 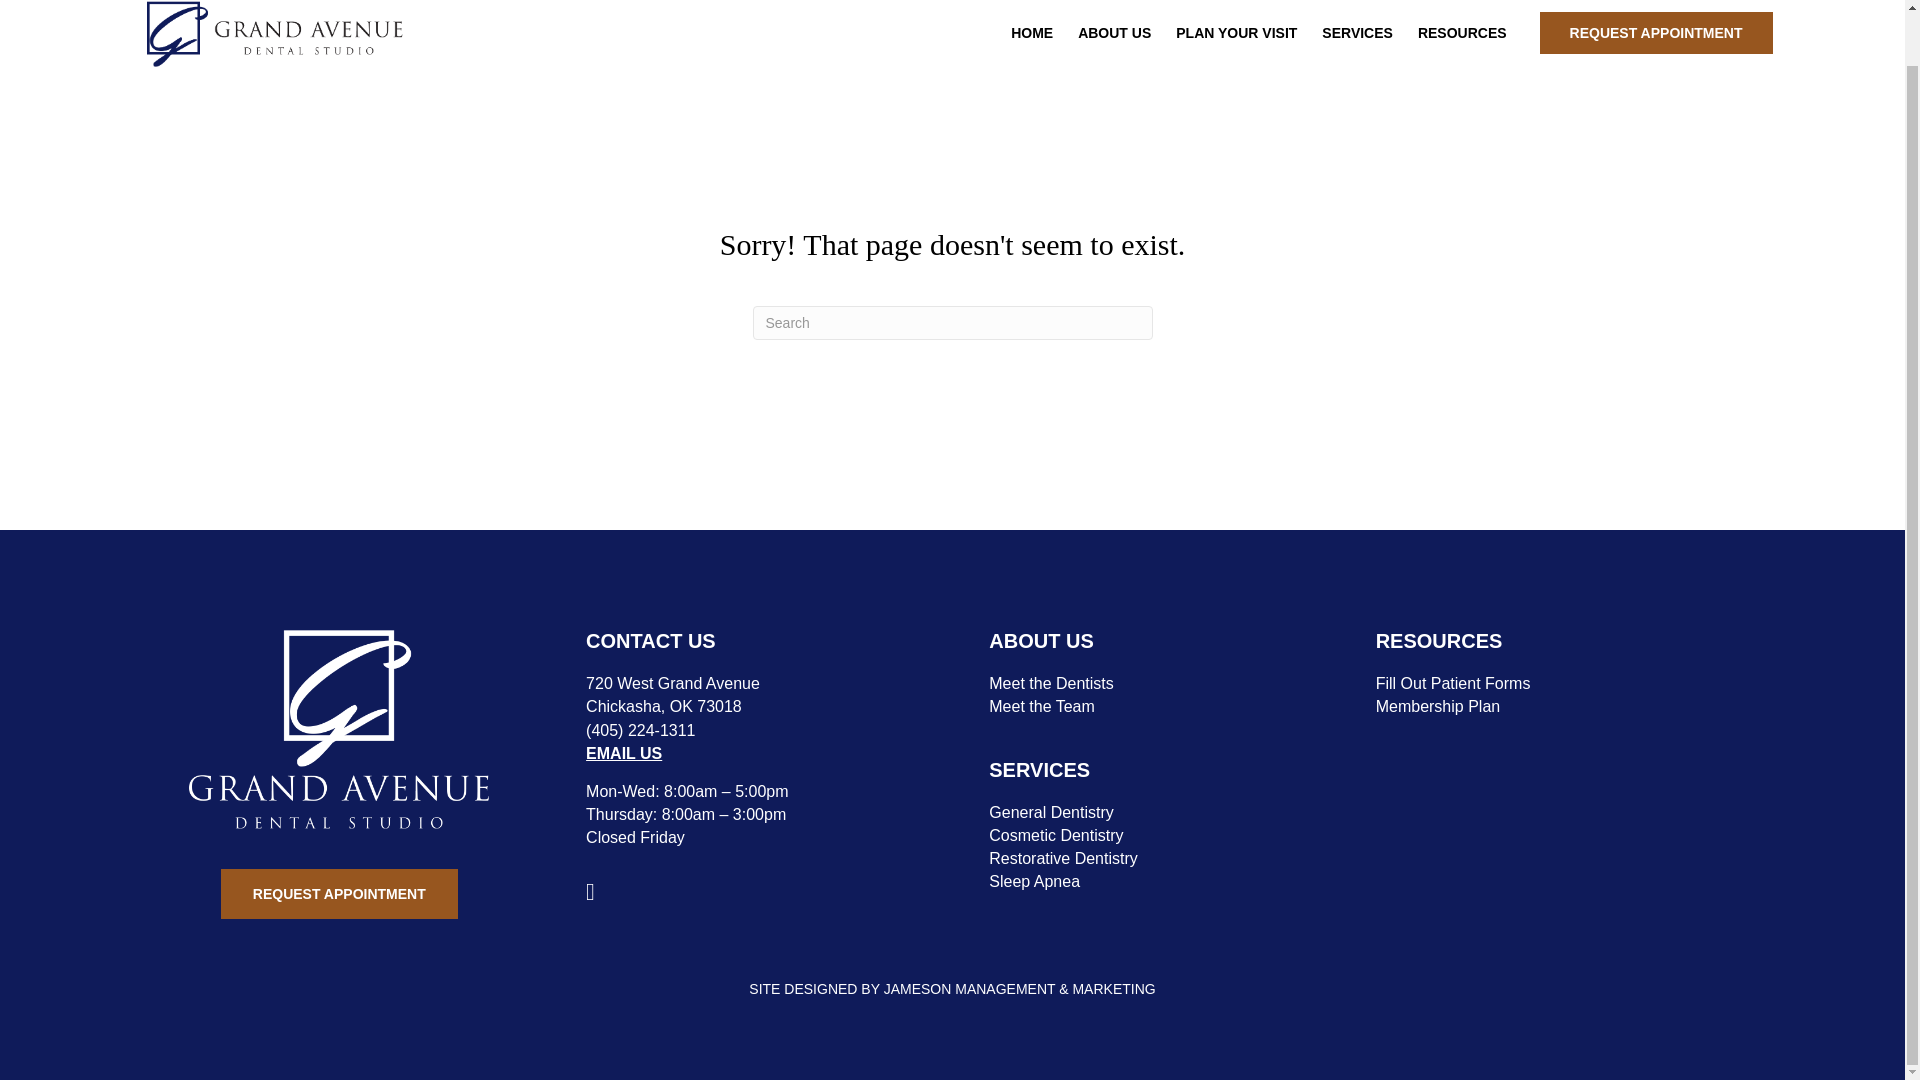 I want to click on grand-ave-logo-footer, so click(x=338, y=728).